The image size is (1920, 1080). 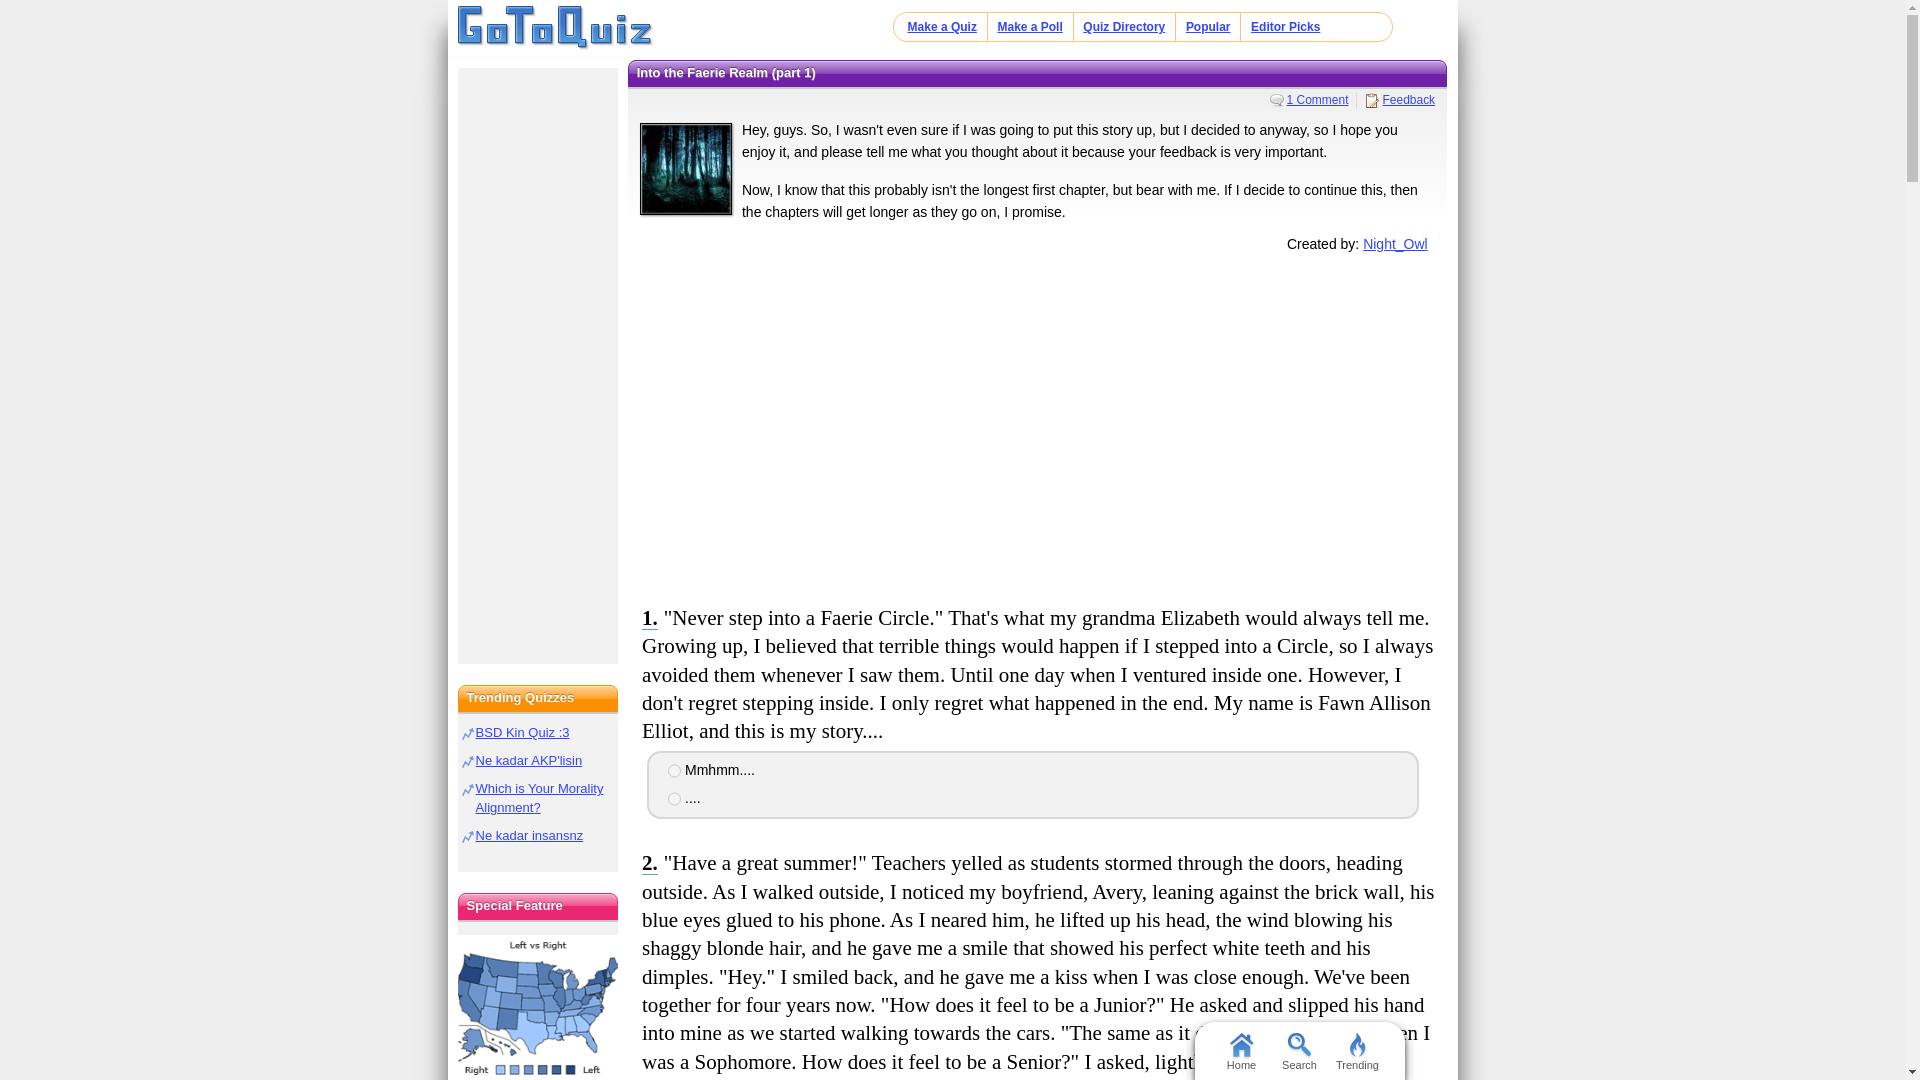 What do you see at coordinates (523, 732) in the screenshot?
I see `BSD Kin Quiz :3` at bounding box center [523, 732].